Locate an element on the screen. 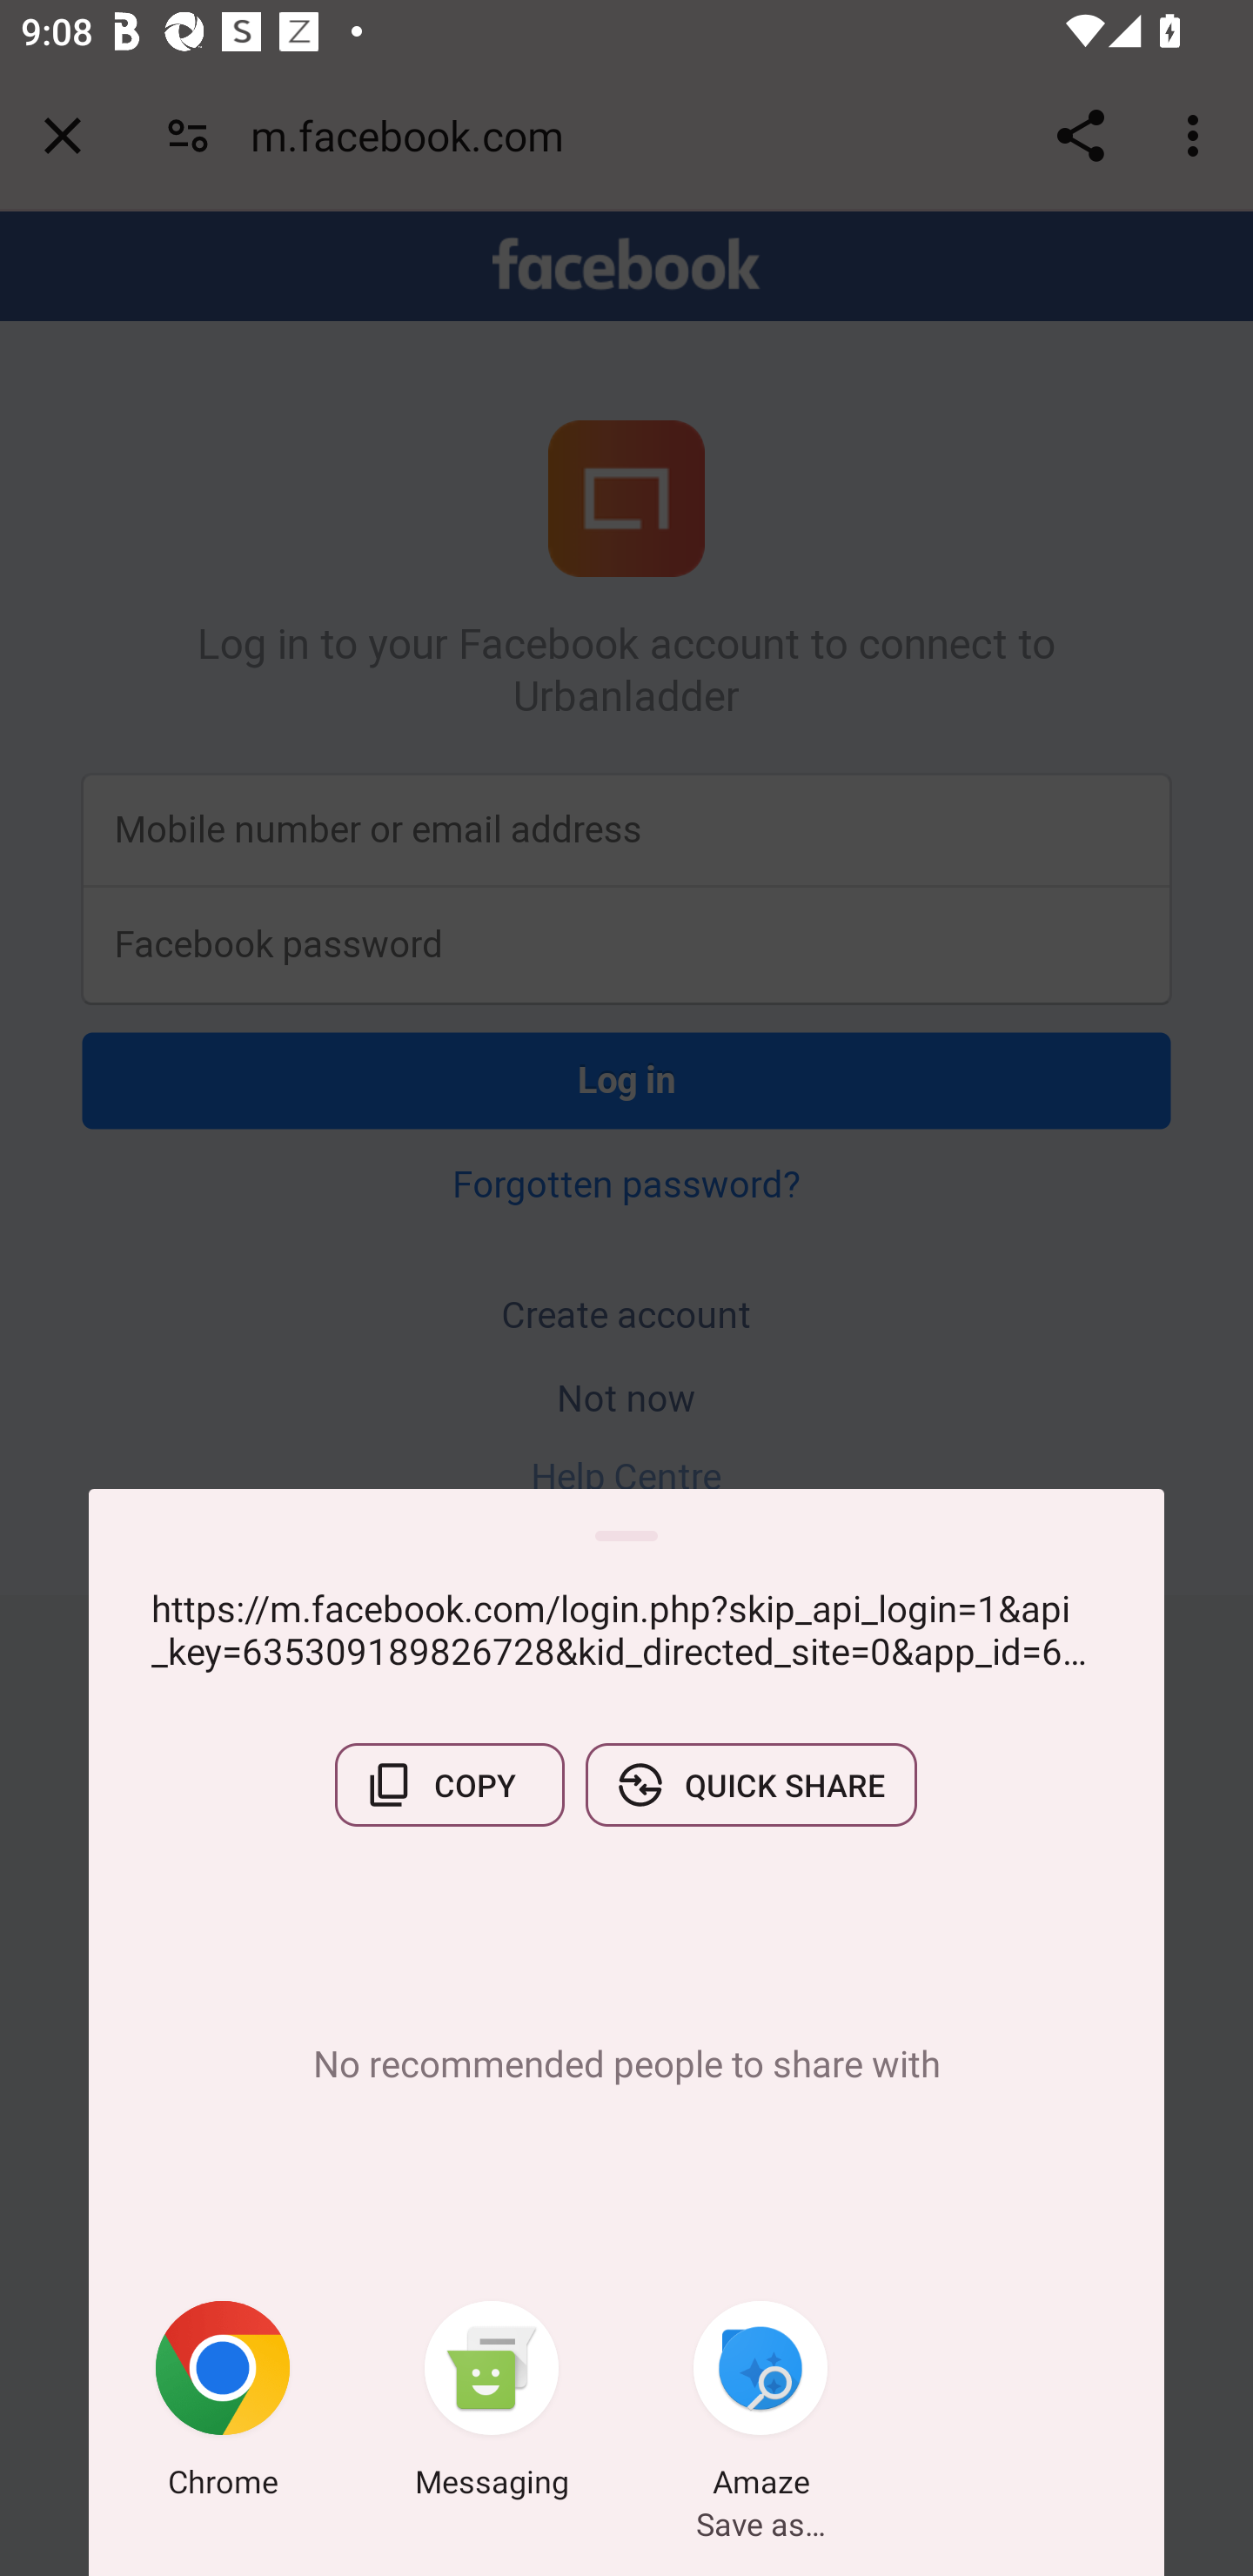 This screenshot has width=1253, height=2576. Chrome is located at coordinates (223, 2405).